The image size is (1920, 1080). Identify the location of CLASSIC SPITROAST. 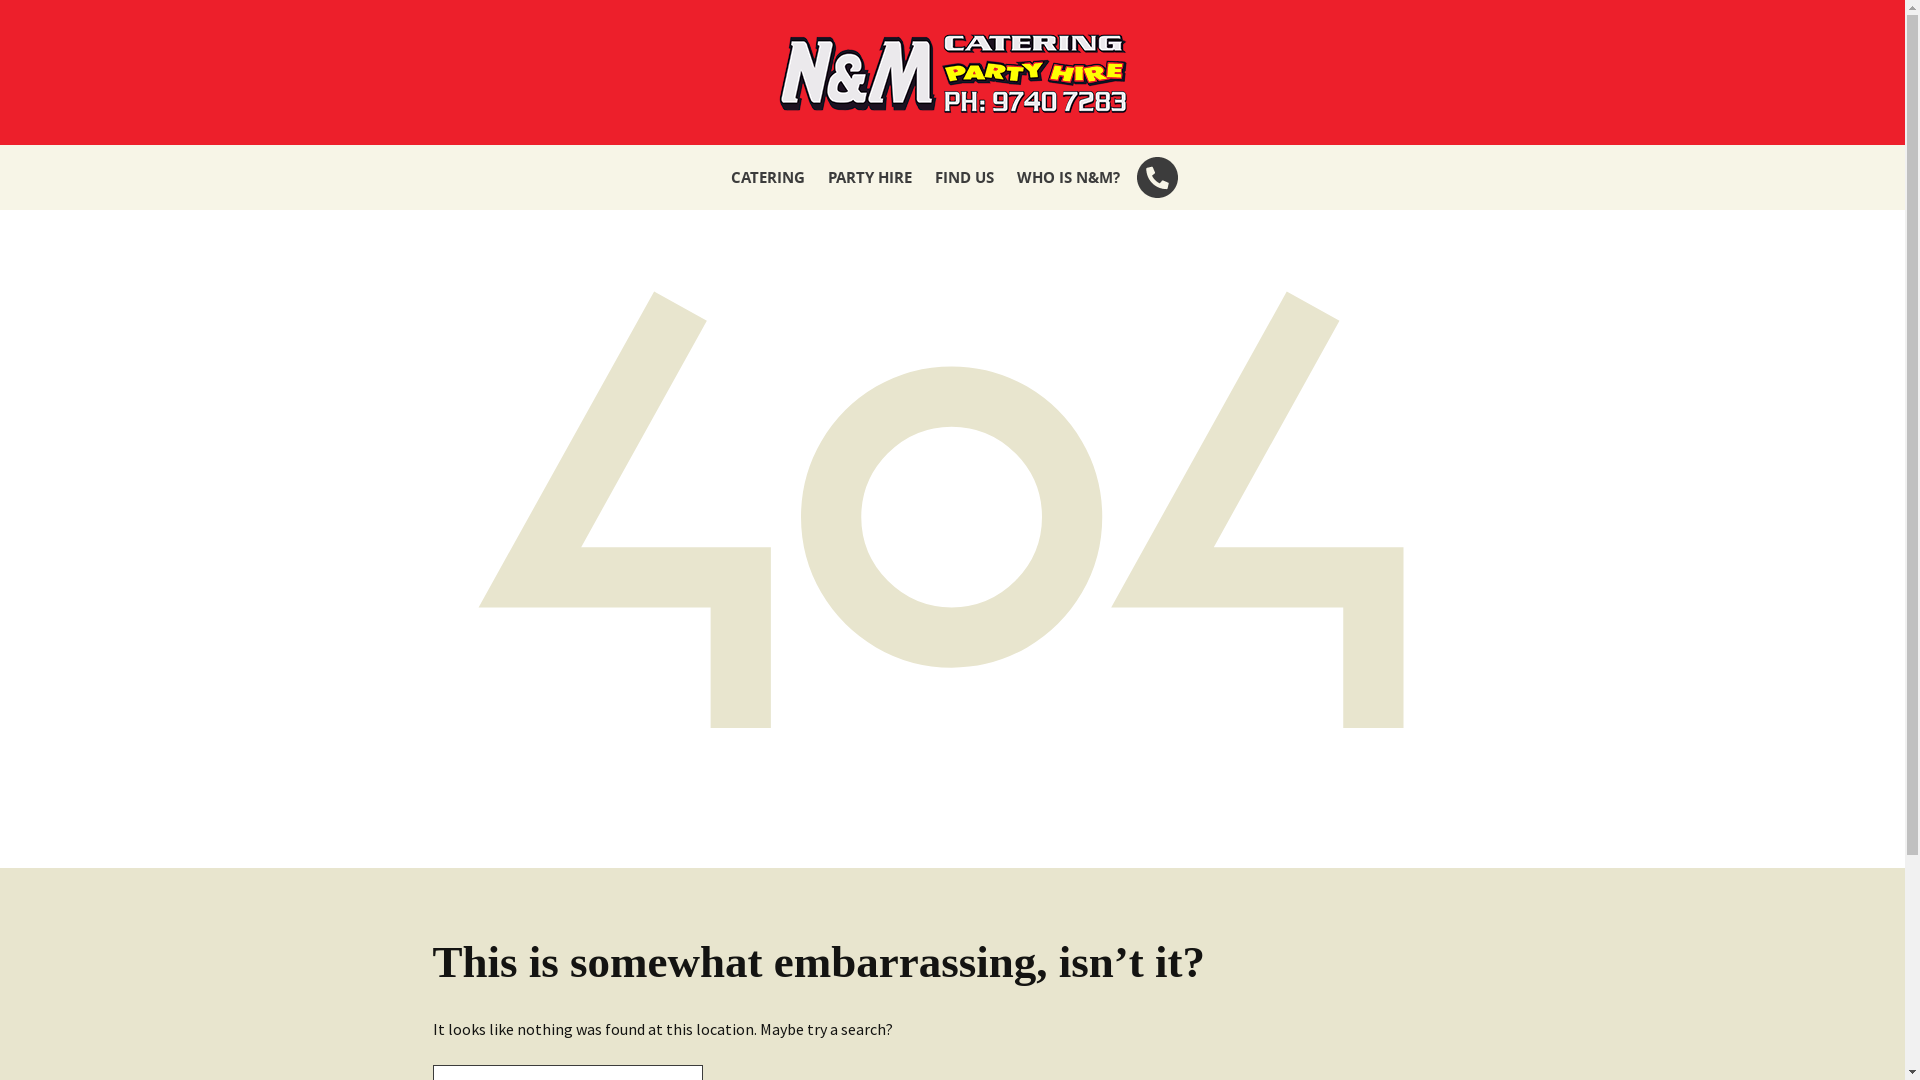
(820, 242).